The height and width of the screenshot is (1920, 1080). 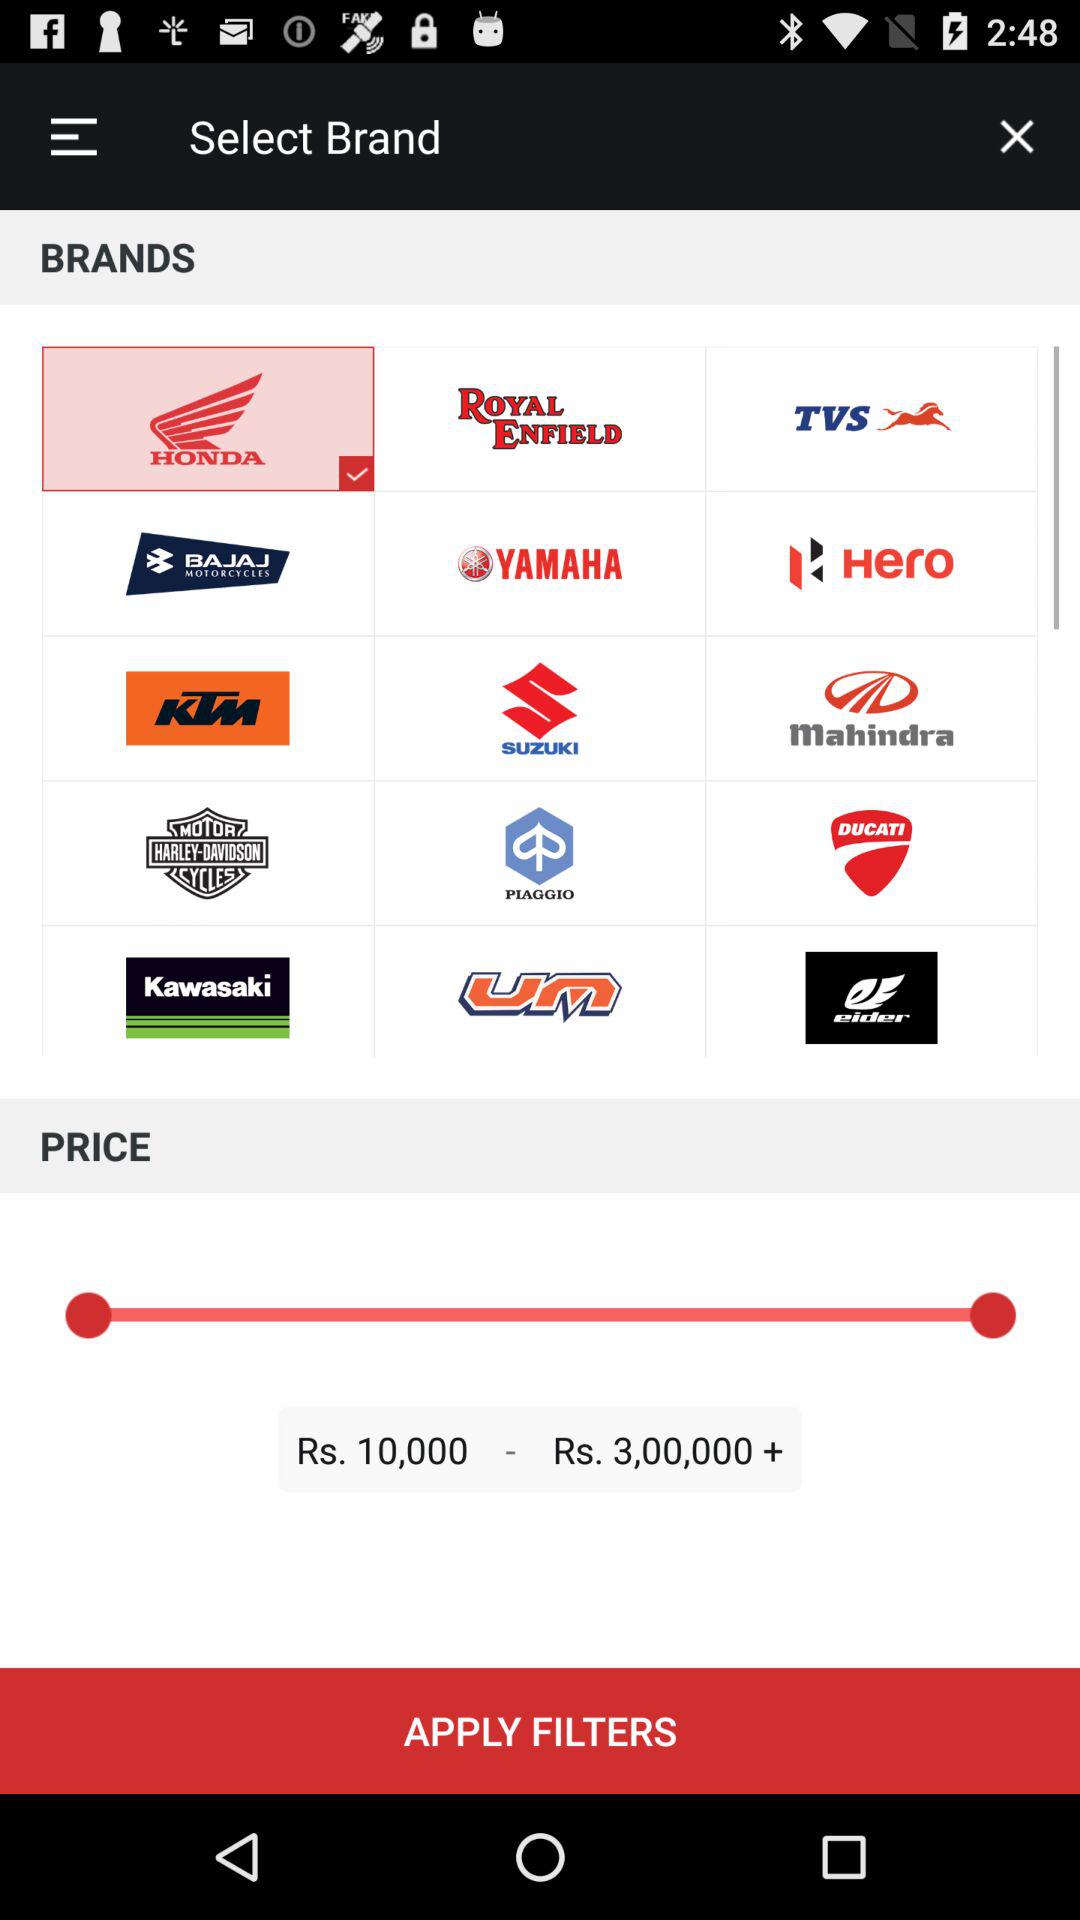 I want to click on select the last logo in the second row from the top, so click(x=871, y=563).